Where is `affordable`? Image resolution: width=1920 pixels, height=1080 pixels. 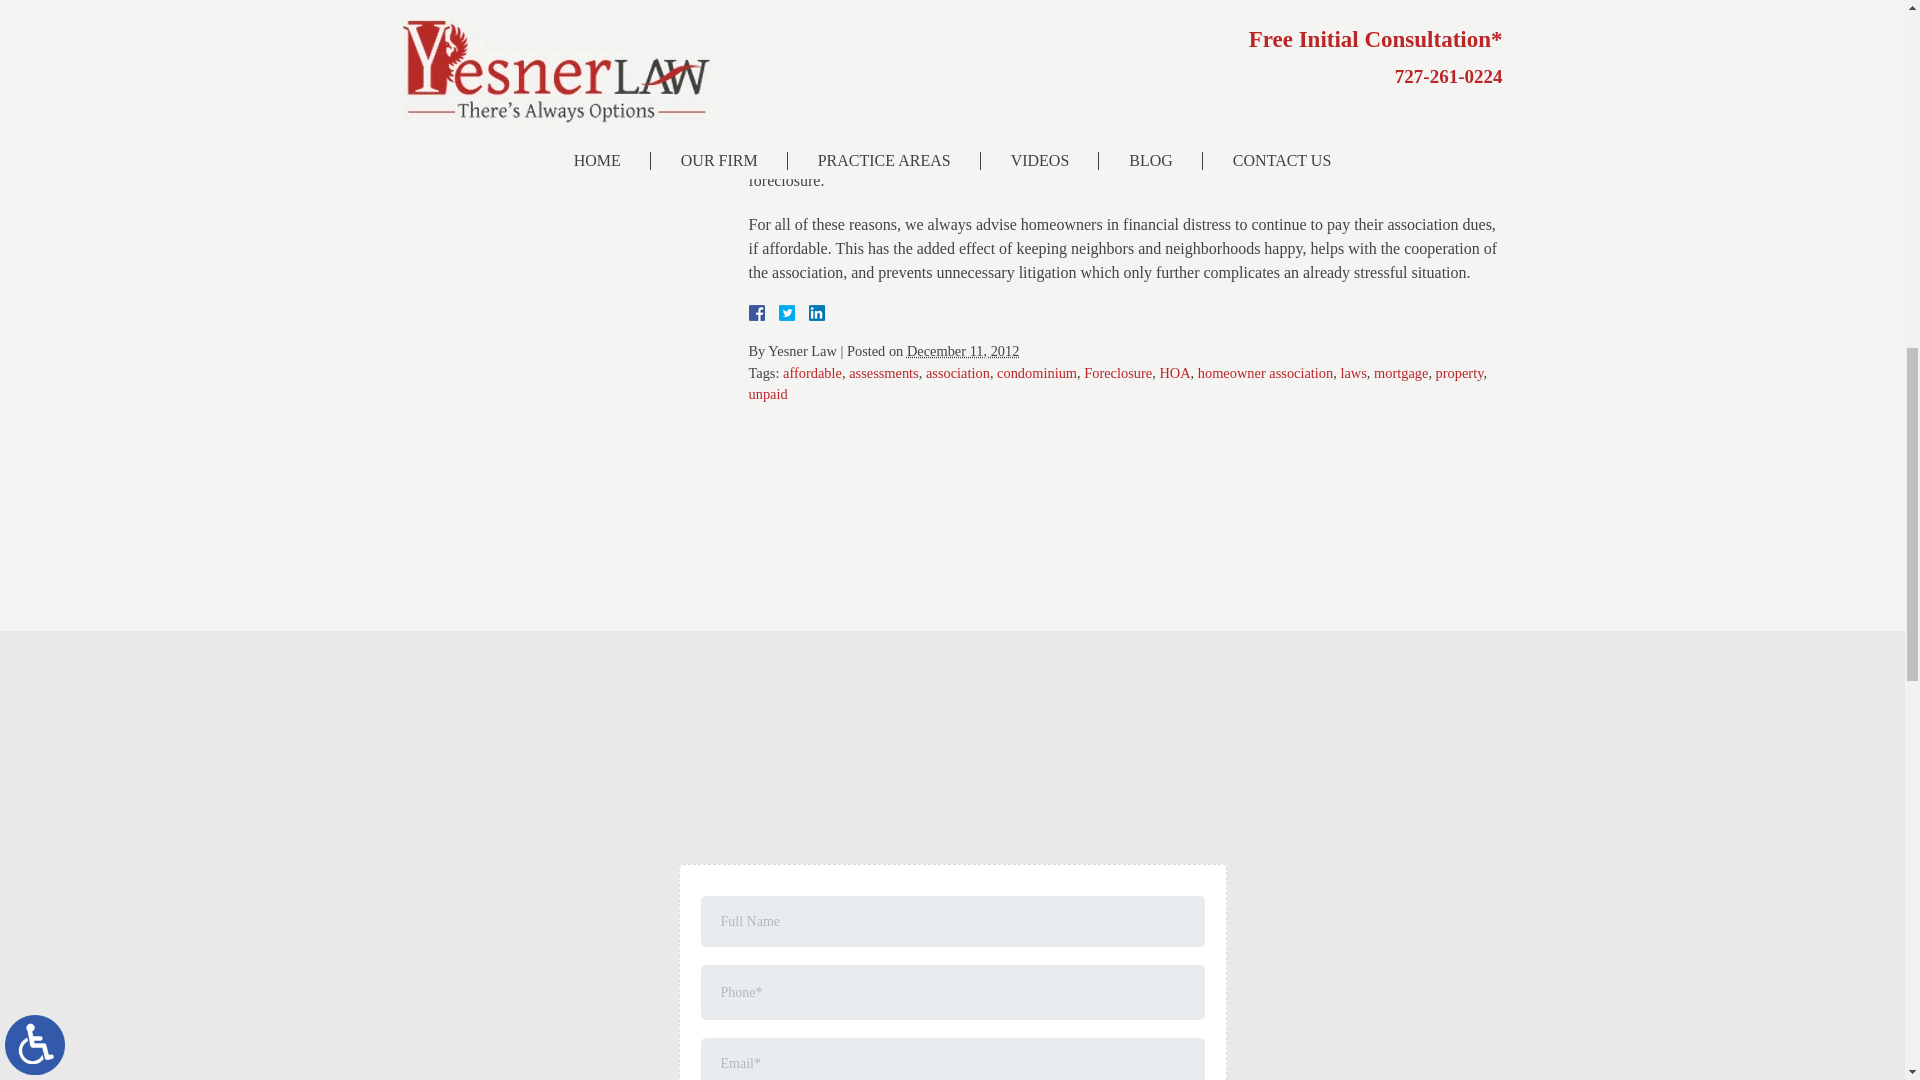
affordable is located at coordinates (812, 373).